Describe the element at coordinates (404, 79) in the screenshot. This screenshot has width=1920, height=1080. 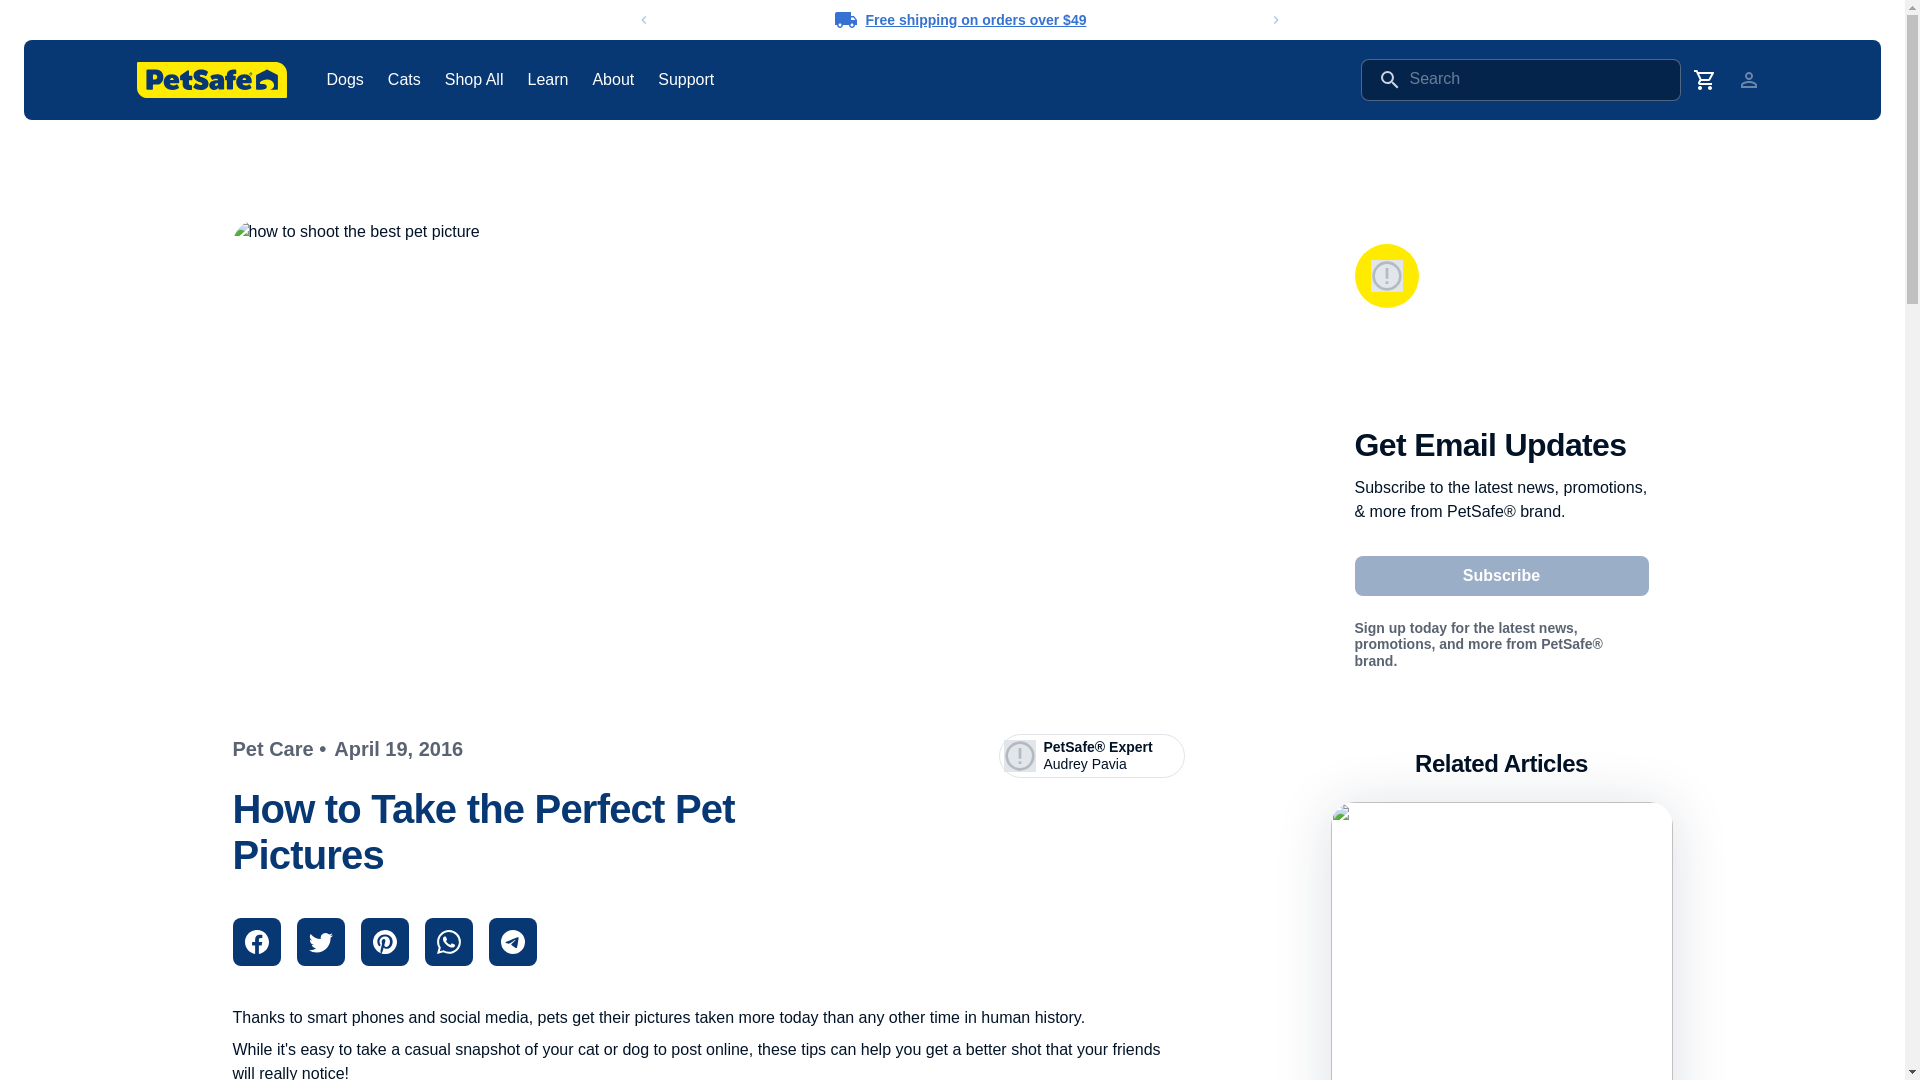
I see `Cats` at that location.